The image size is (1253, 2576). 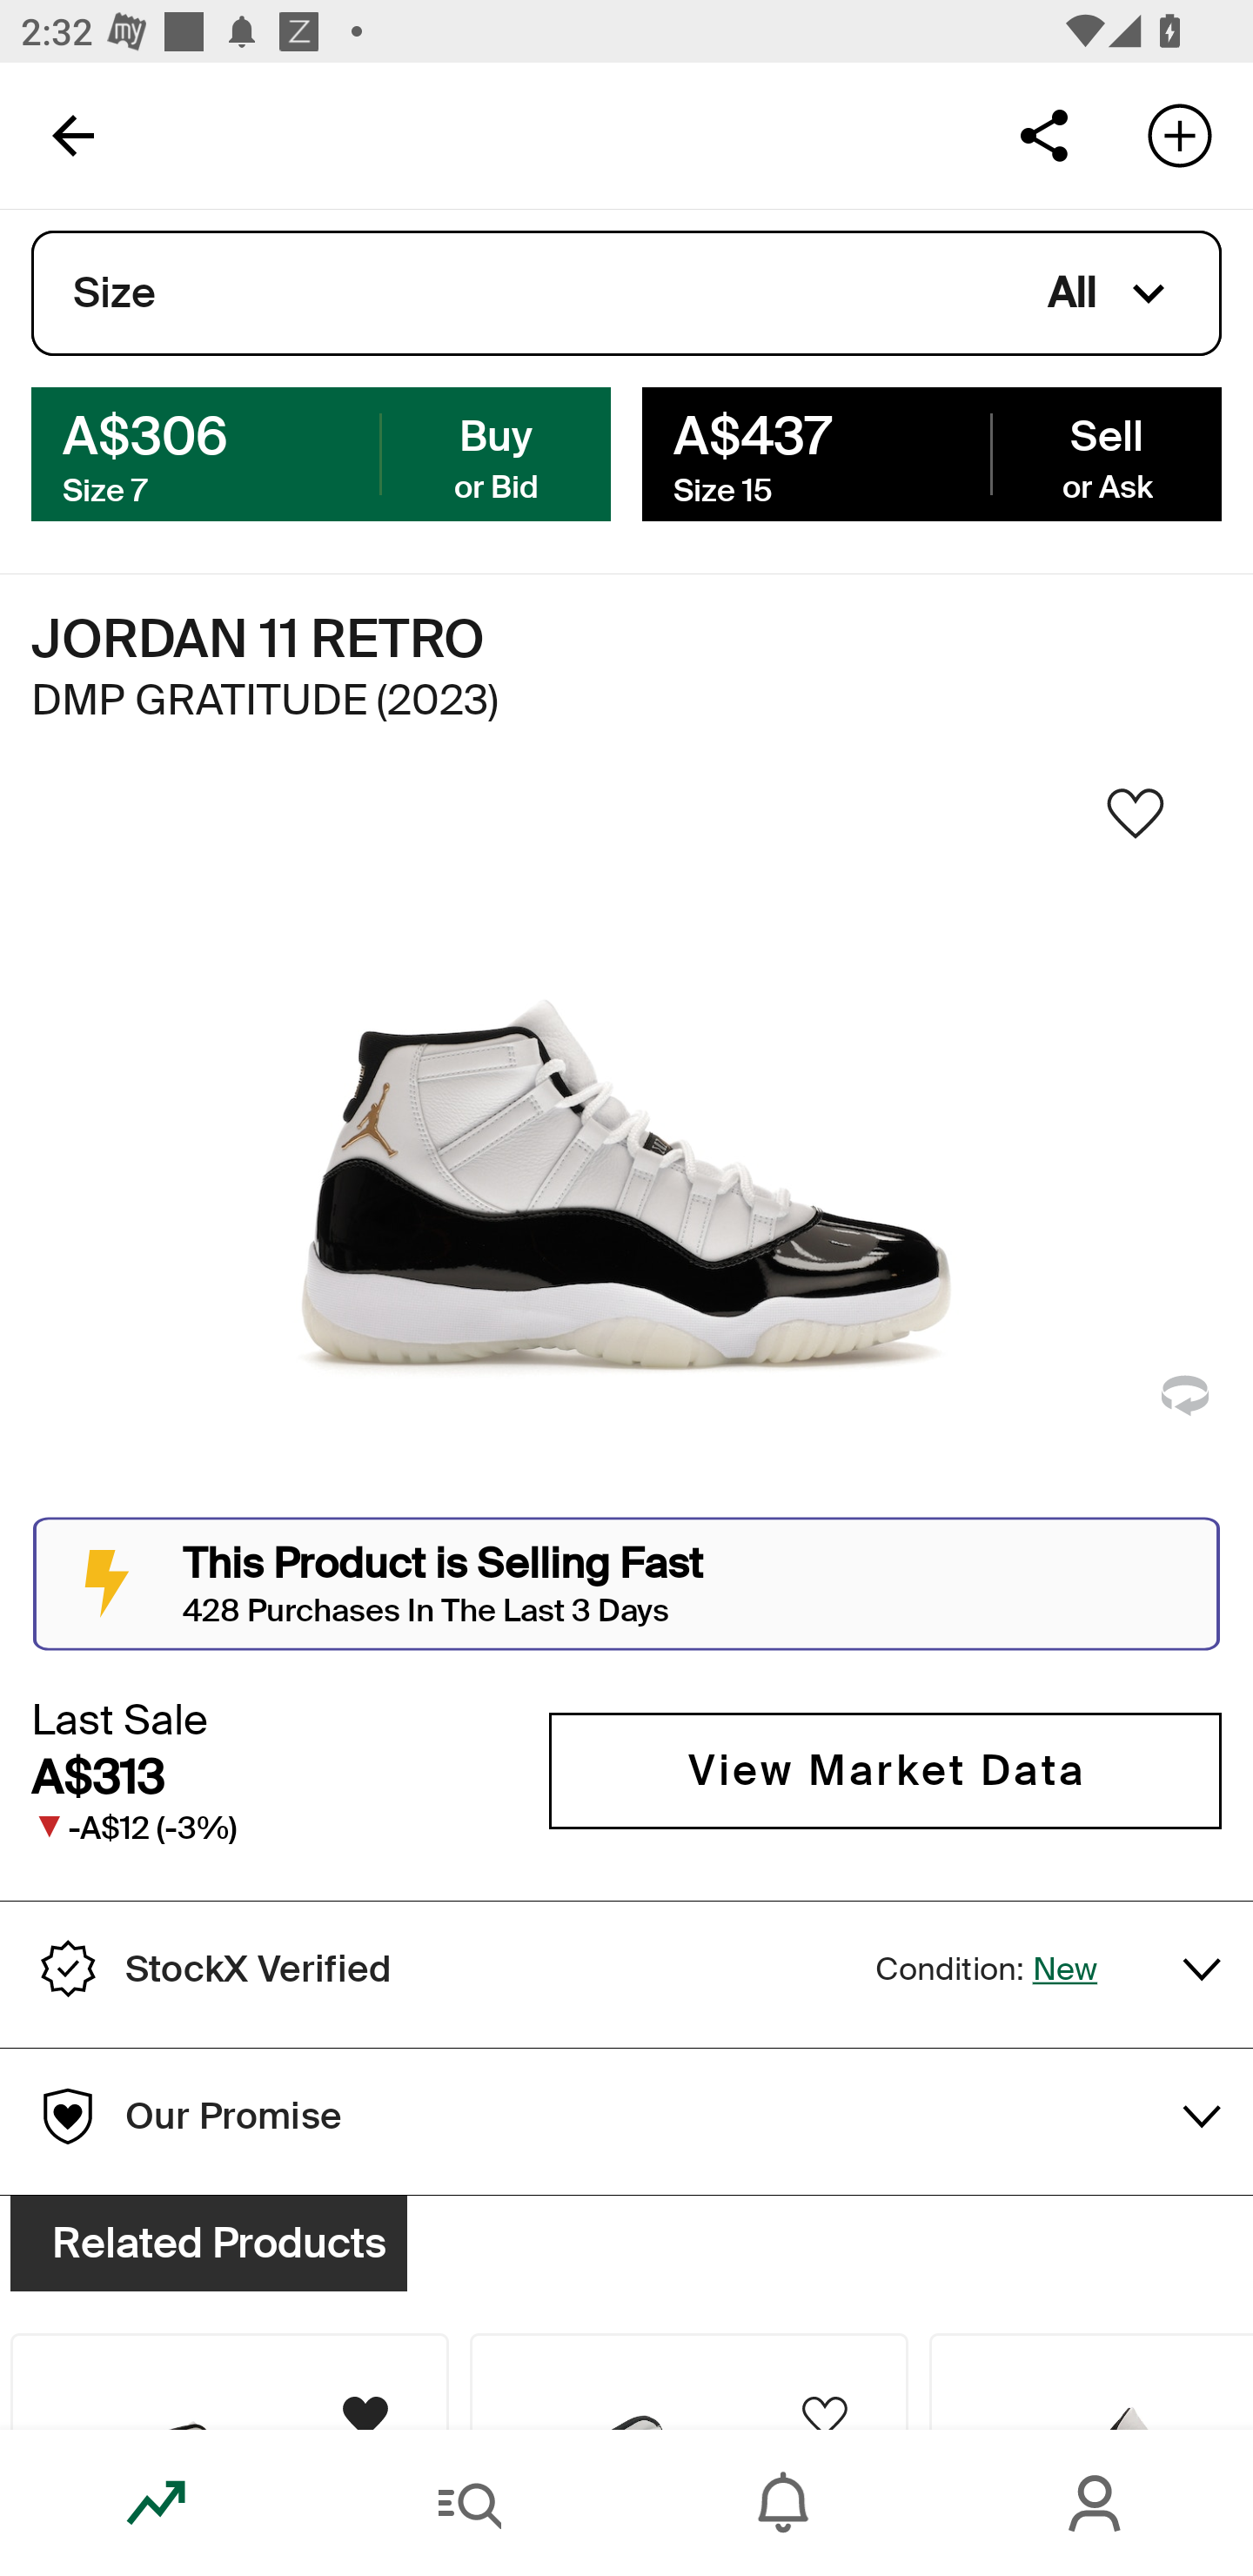 What do you see at coordinates (931, 453) in the screenshot?
I see `A$437 Sell Size 15 or Ask` at bounding box center [931, 453].